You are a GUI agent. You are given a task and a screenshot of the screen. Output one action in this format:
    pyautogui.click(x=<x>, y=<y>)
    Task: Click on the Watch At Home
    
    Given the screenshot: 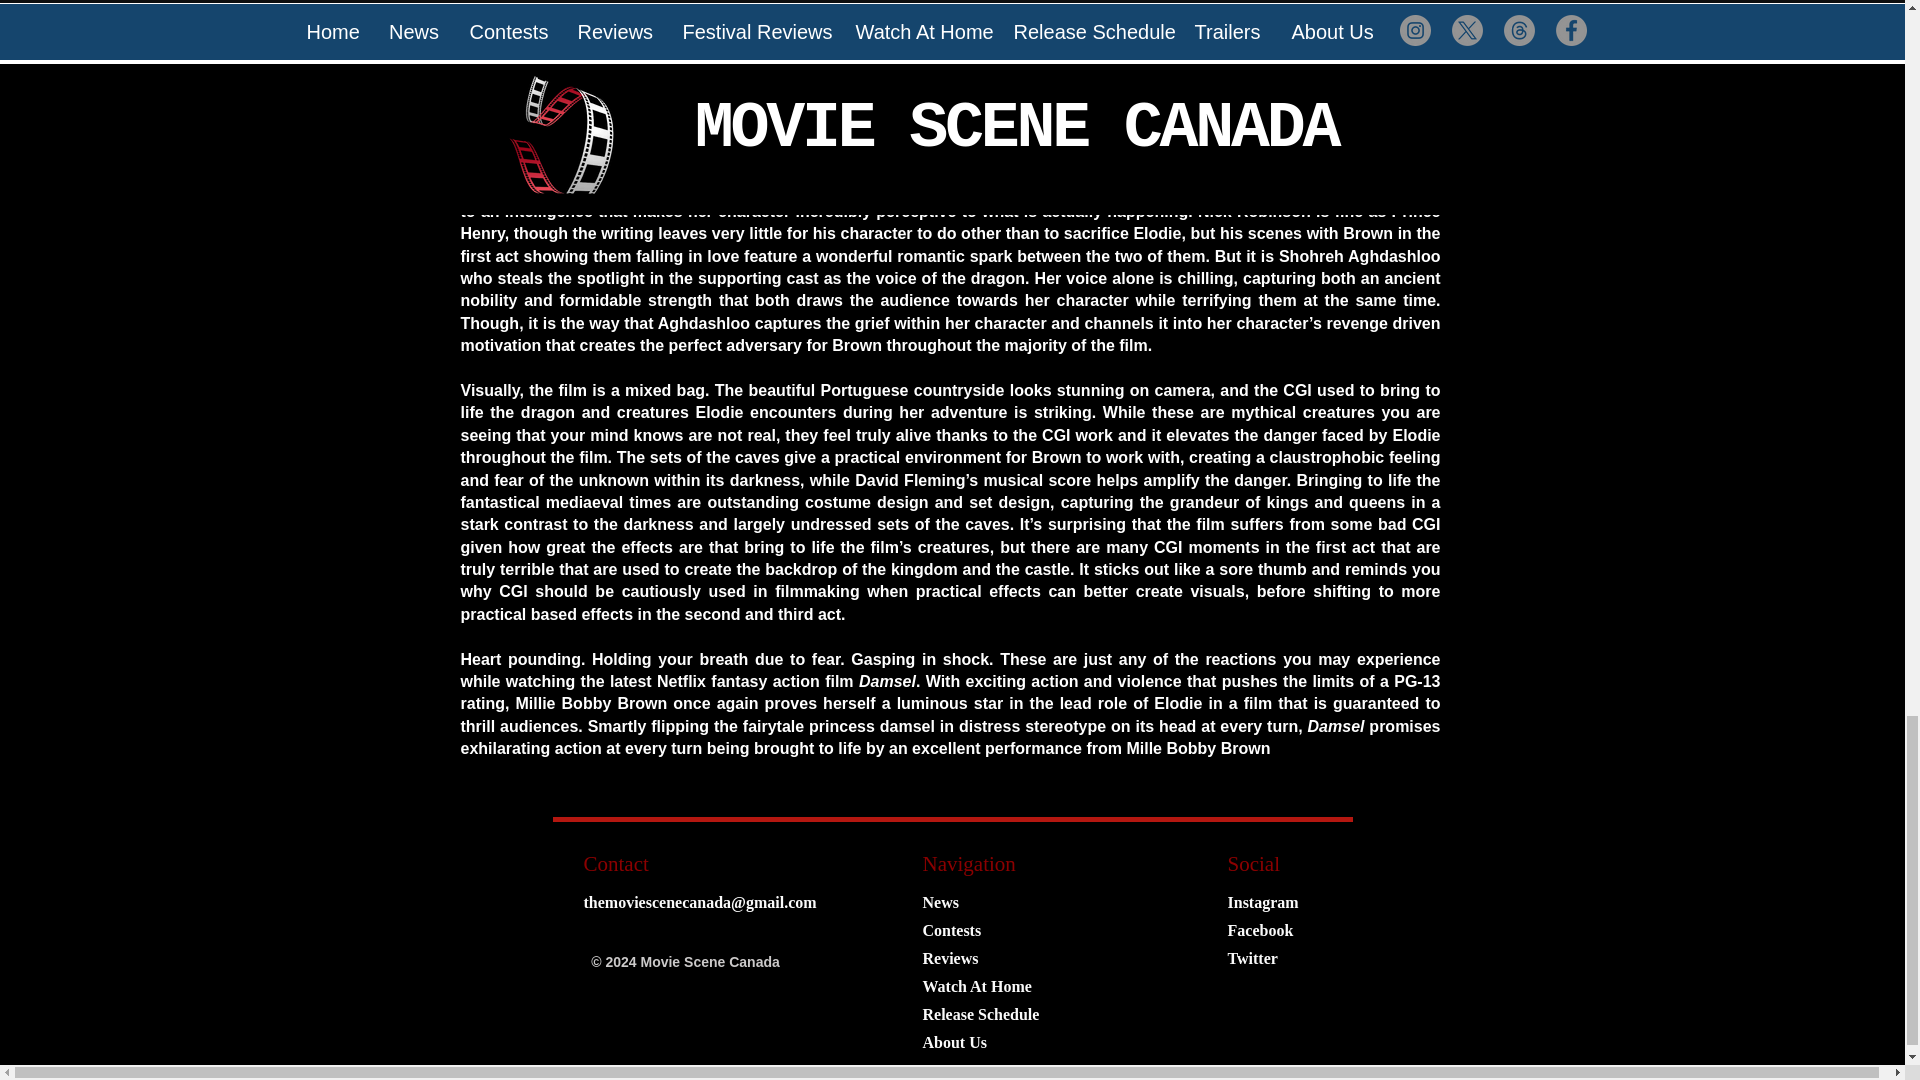 What is the action you would take?
    pyautogui.click(x=976, y=986)
    